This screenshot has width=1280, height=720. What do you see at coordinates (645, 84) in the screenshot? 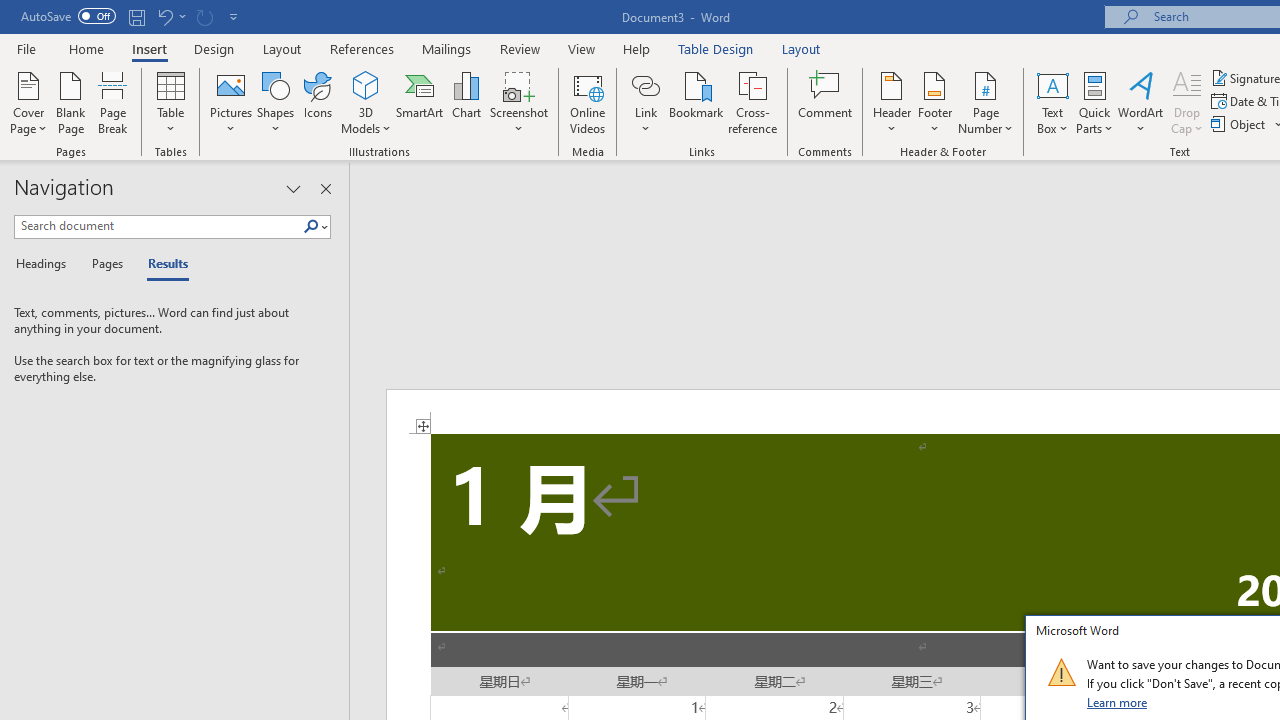
I see `Link` at bounding box center [645, 84].